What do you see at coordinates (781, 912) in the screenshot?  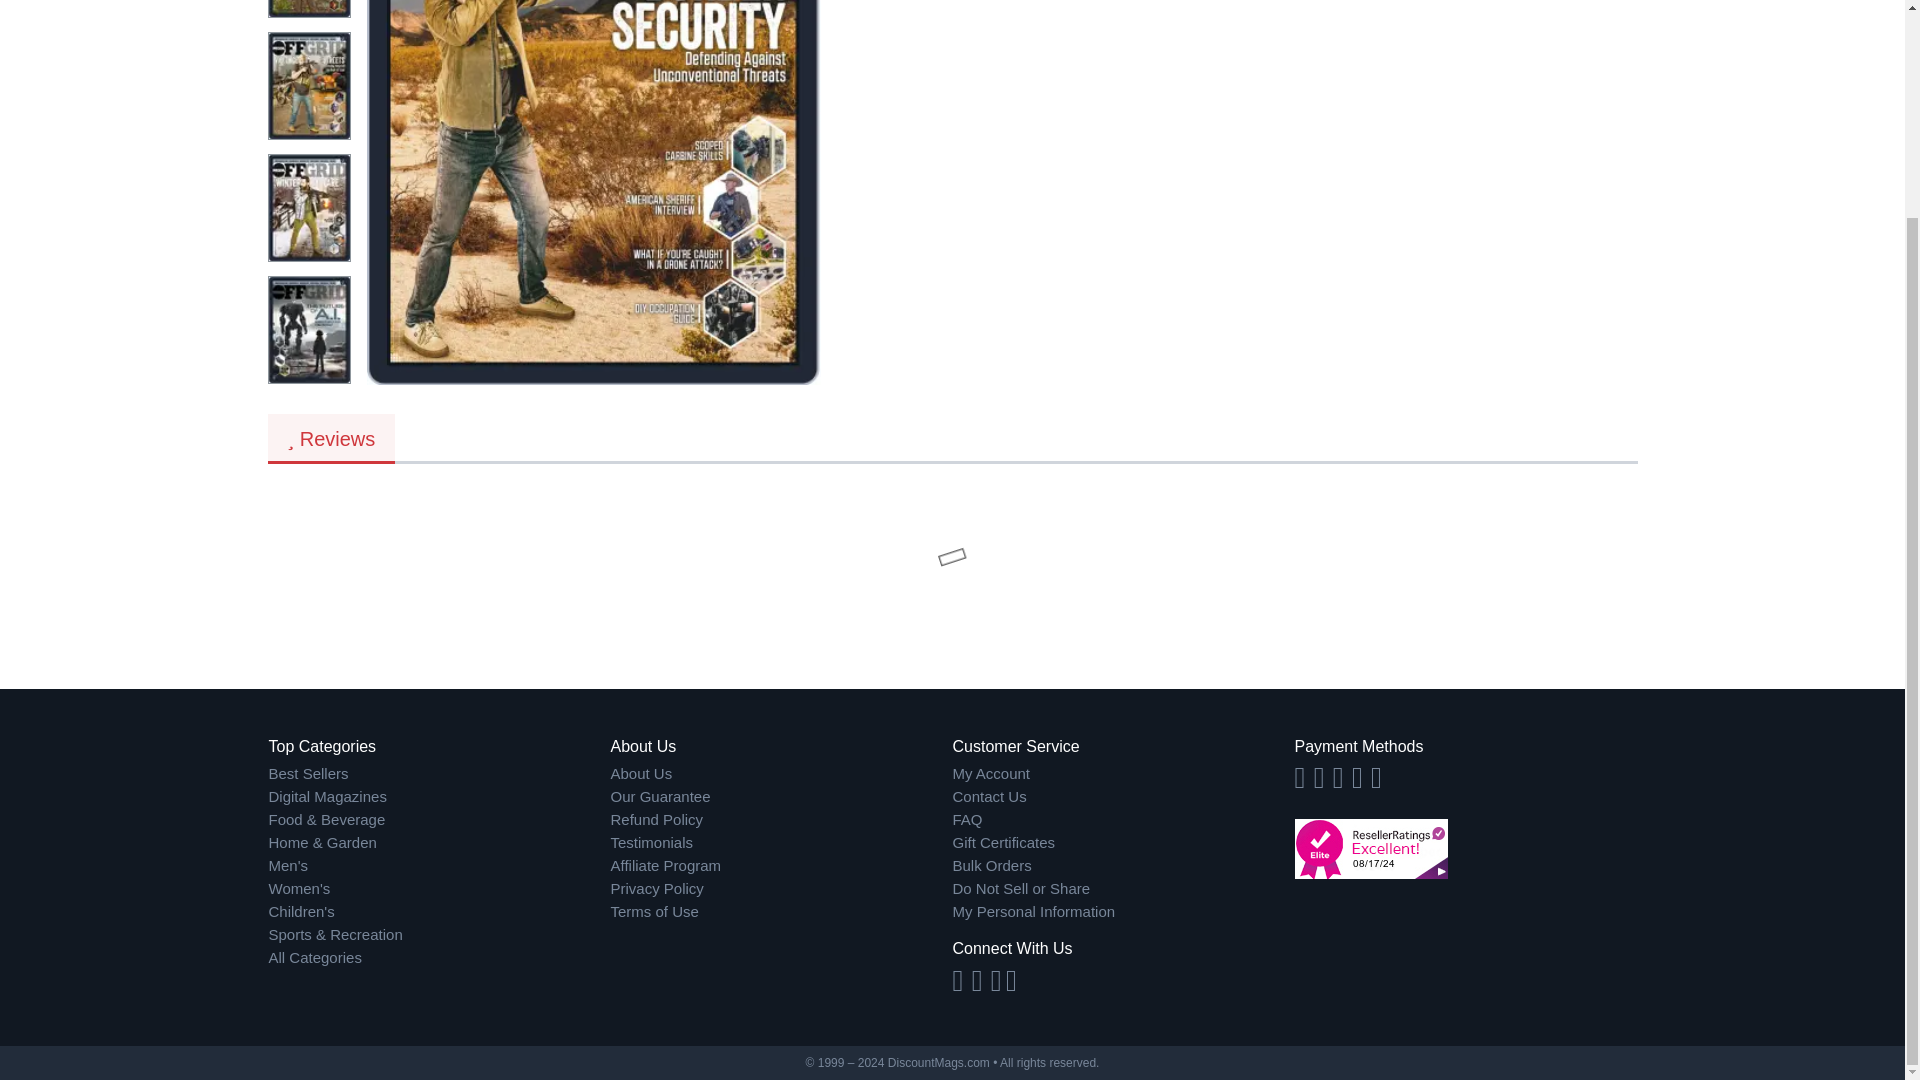 I see `Terms of Use` at bounding box center [781, 912].